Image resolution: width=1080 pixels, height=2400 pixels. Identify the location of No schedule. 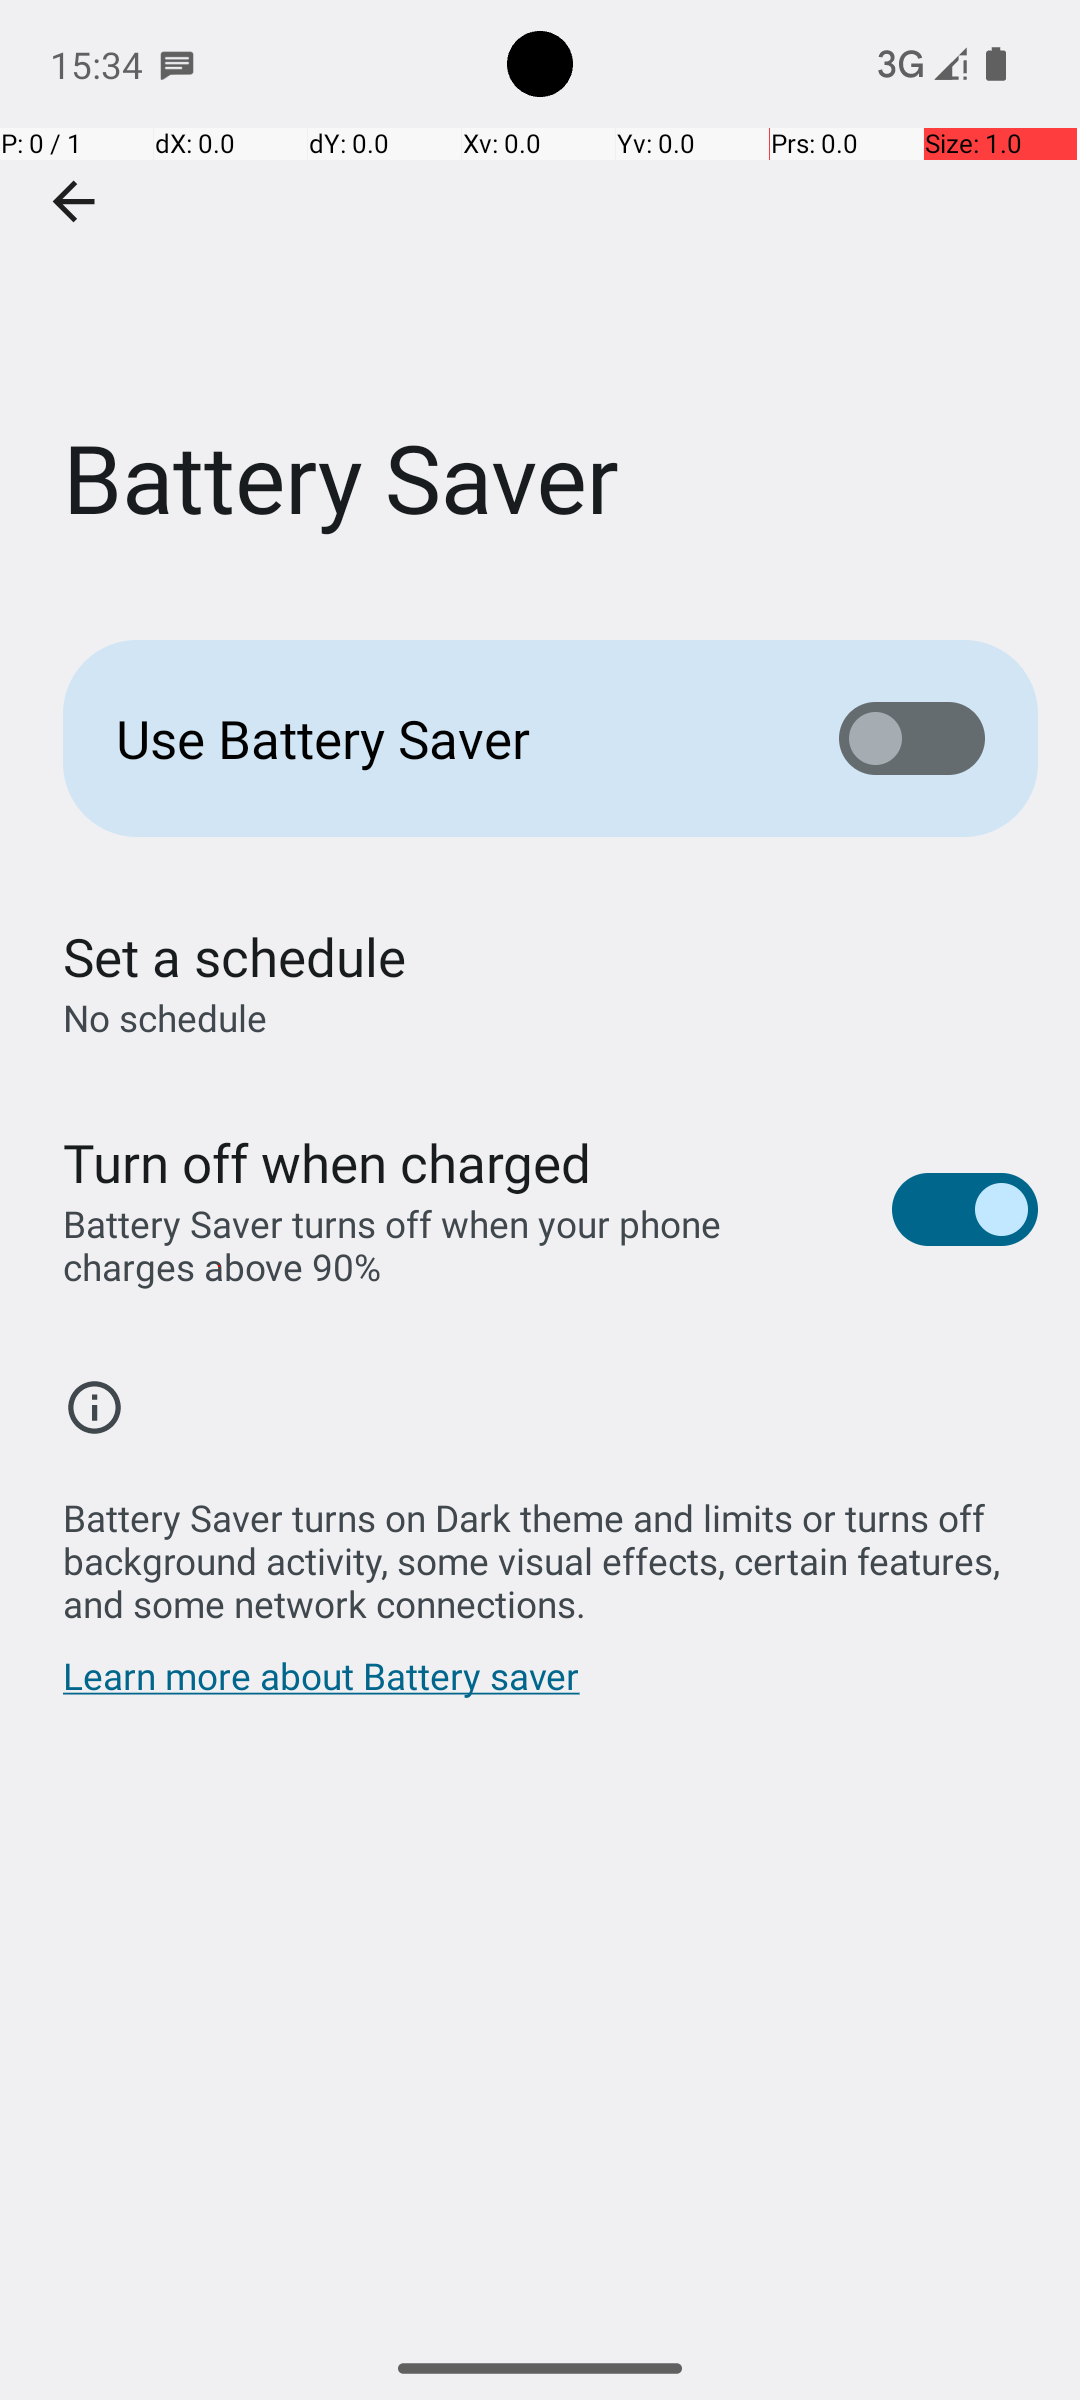
(165, 1018).